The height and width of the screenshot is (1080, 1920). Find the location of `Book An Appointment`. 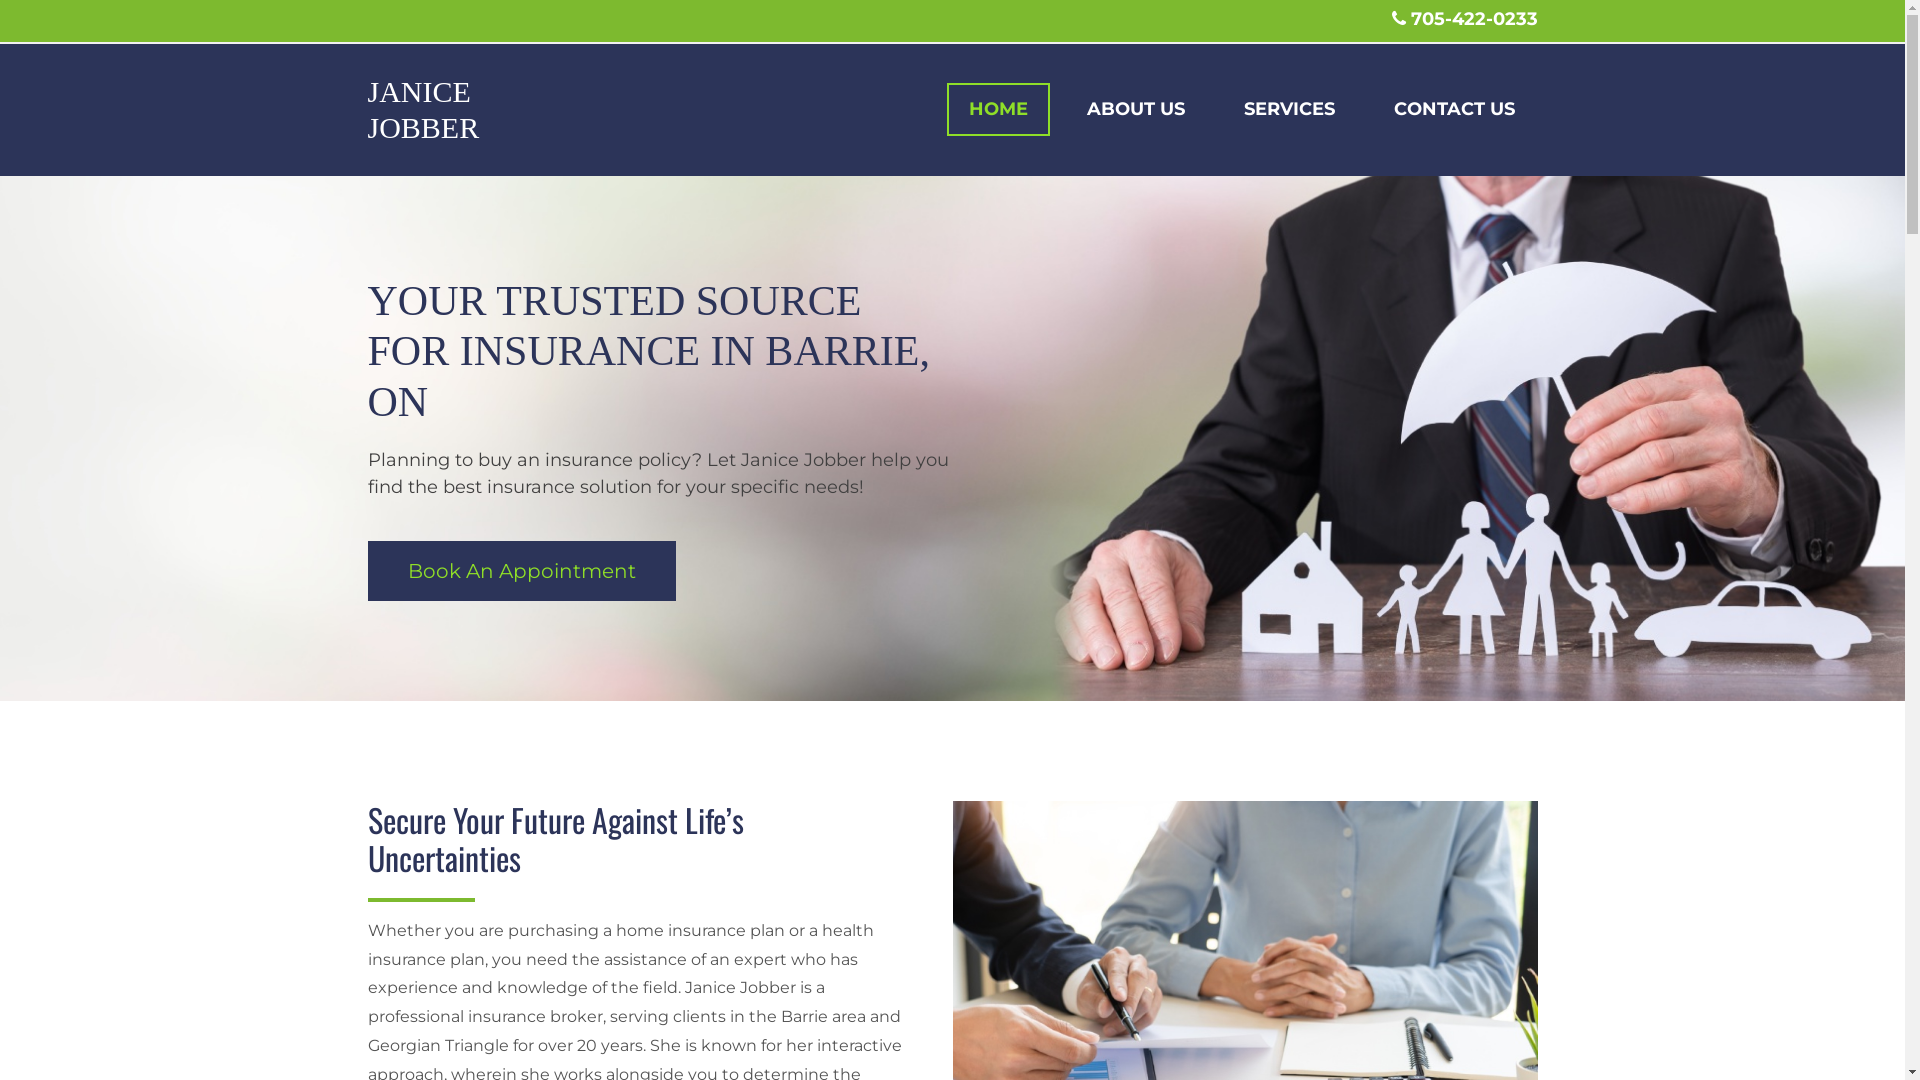

Book An Appointment is located at coordinates (522, 571).